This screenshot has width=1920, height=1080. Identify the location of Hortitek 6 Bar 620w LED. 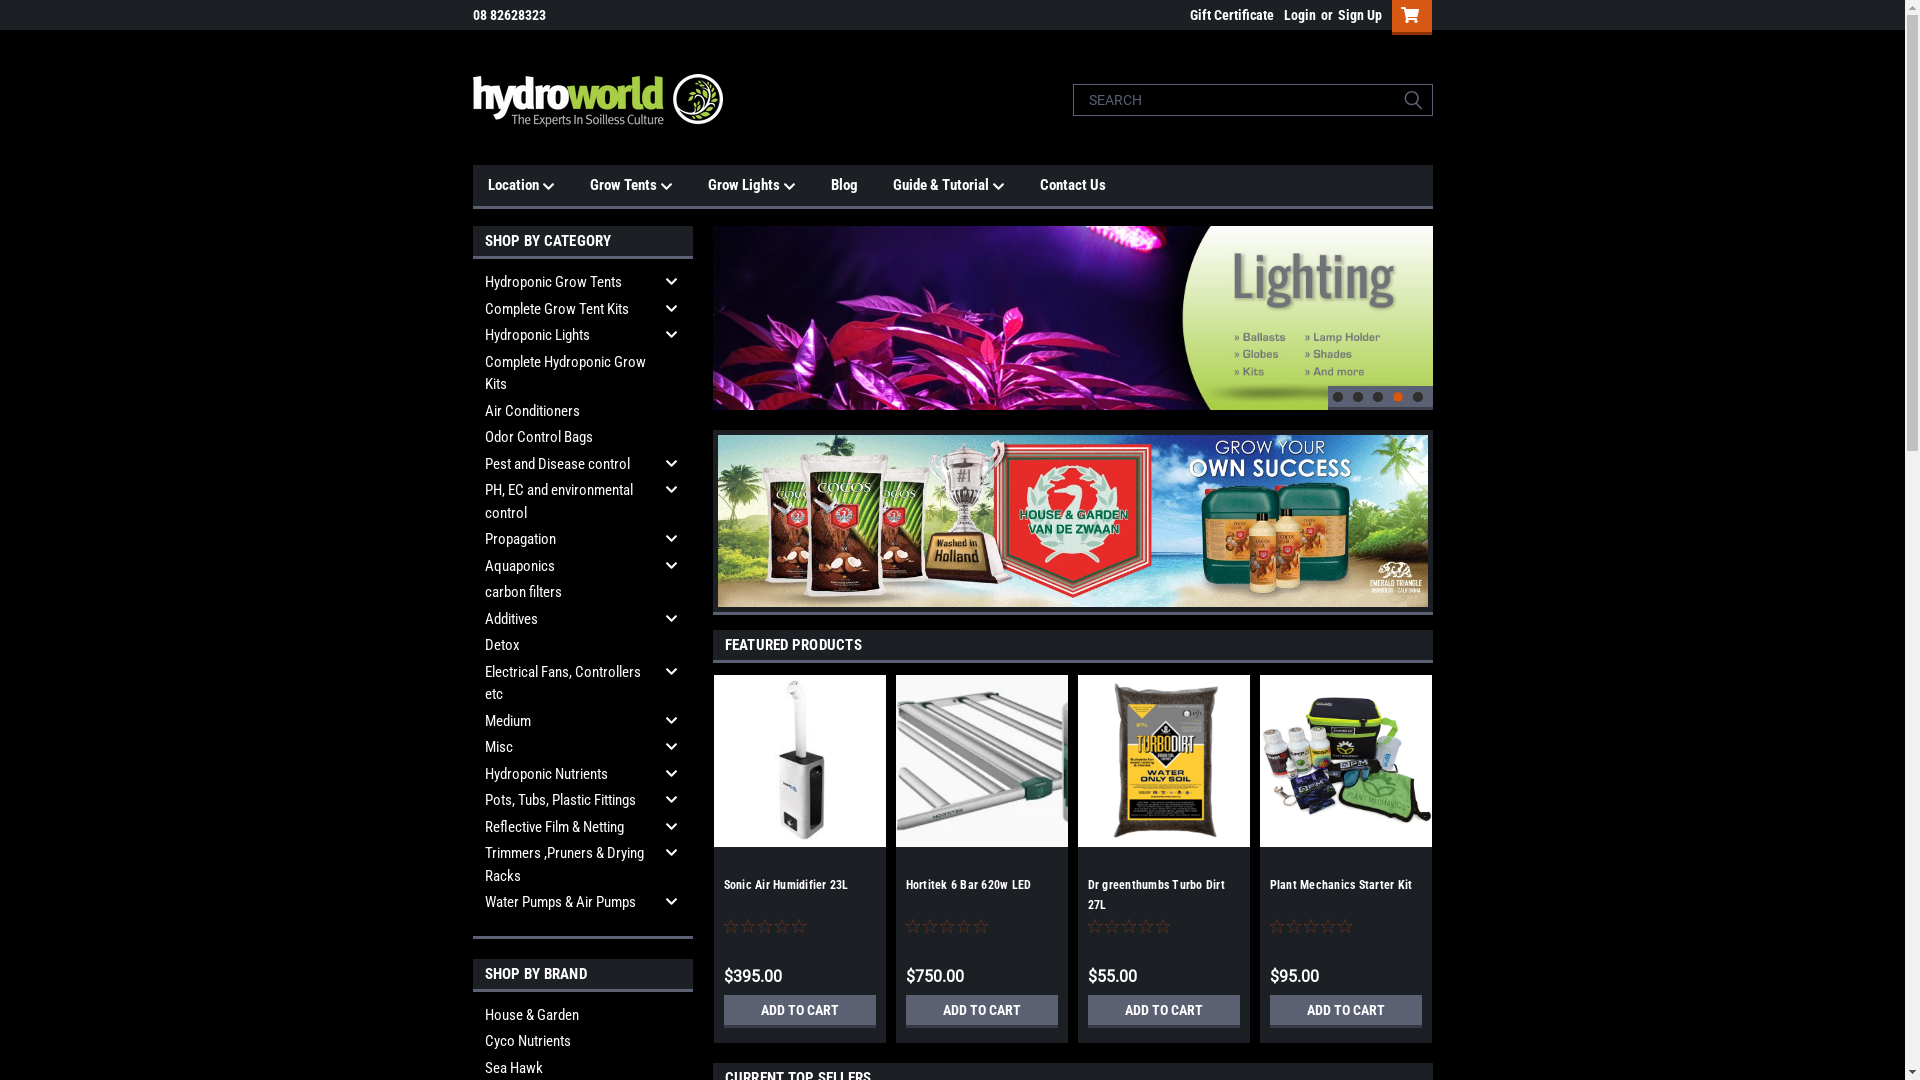
(969, 885).